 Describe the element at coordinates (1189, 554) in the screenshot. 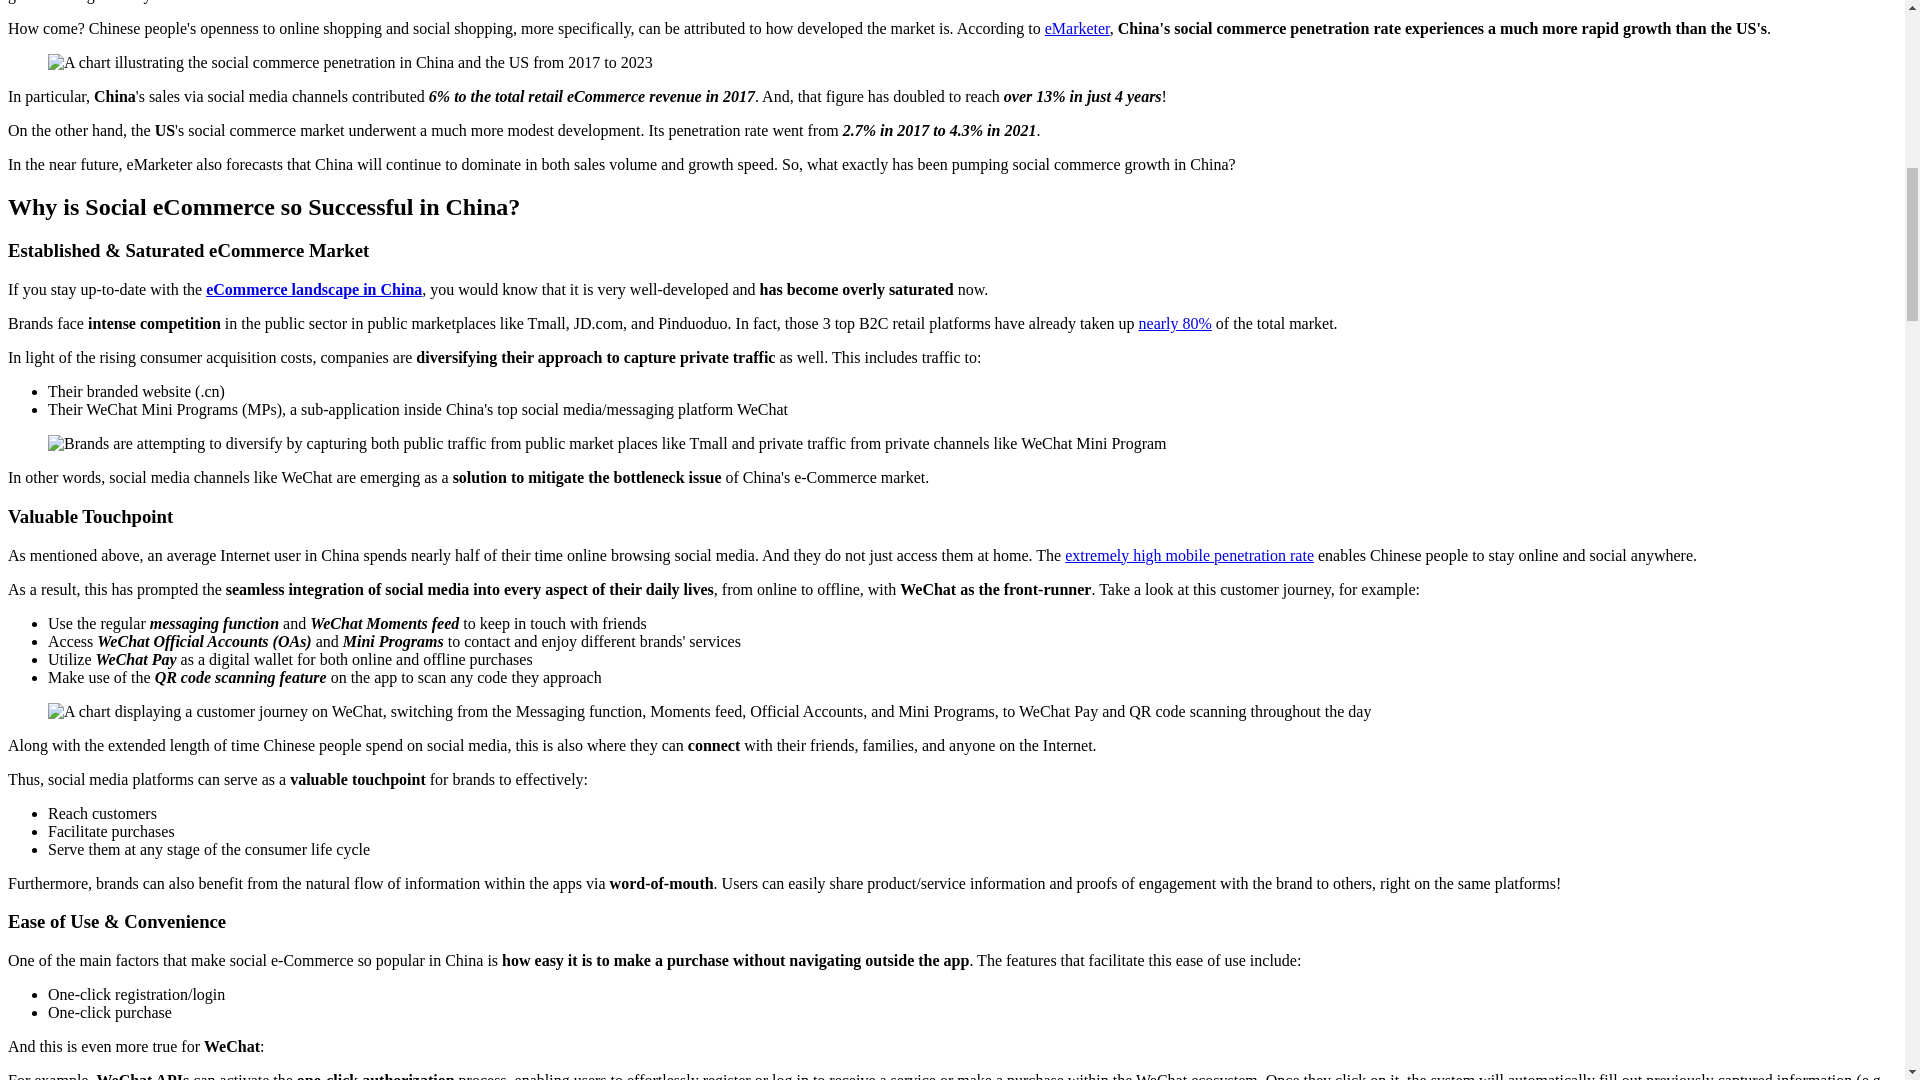

I see `extremely high mobile penetration rate` at that location.